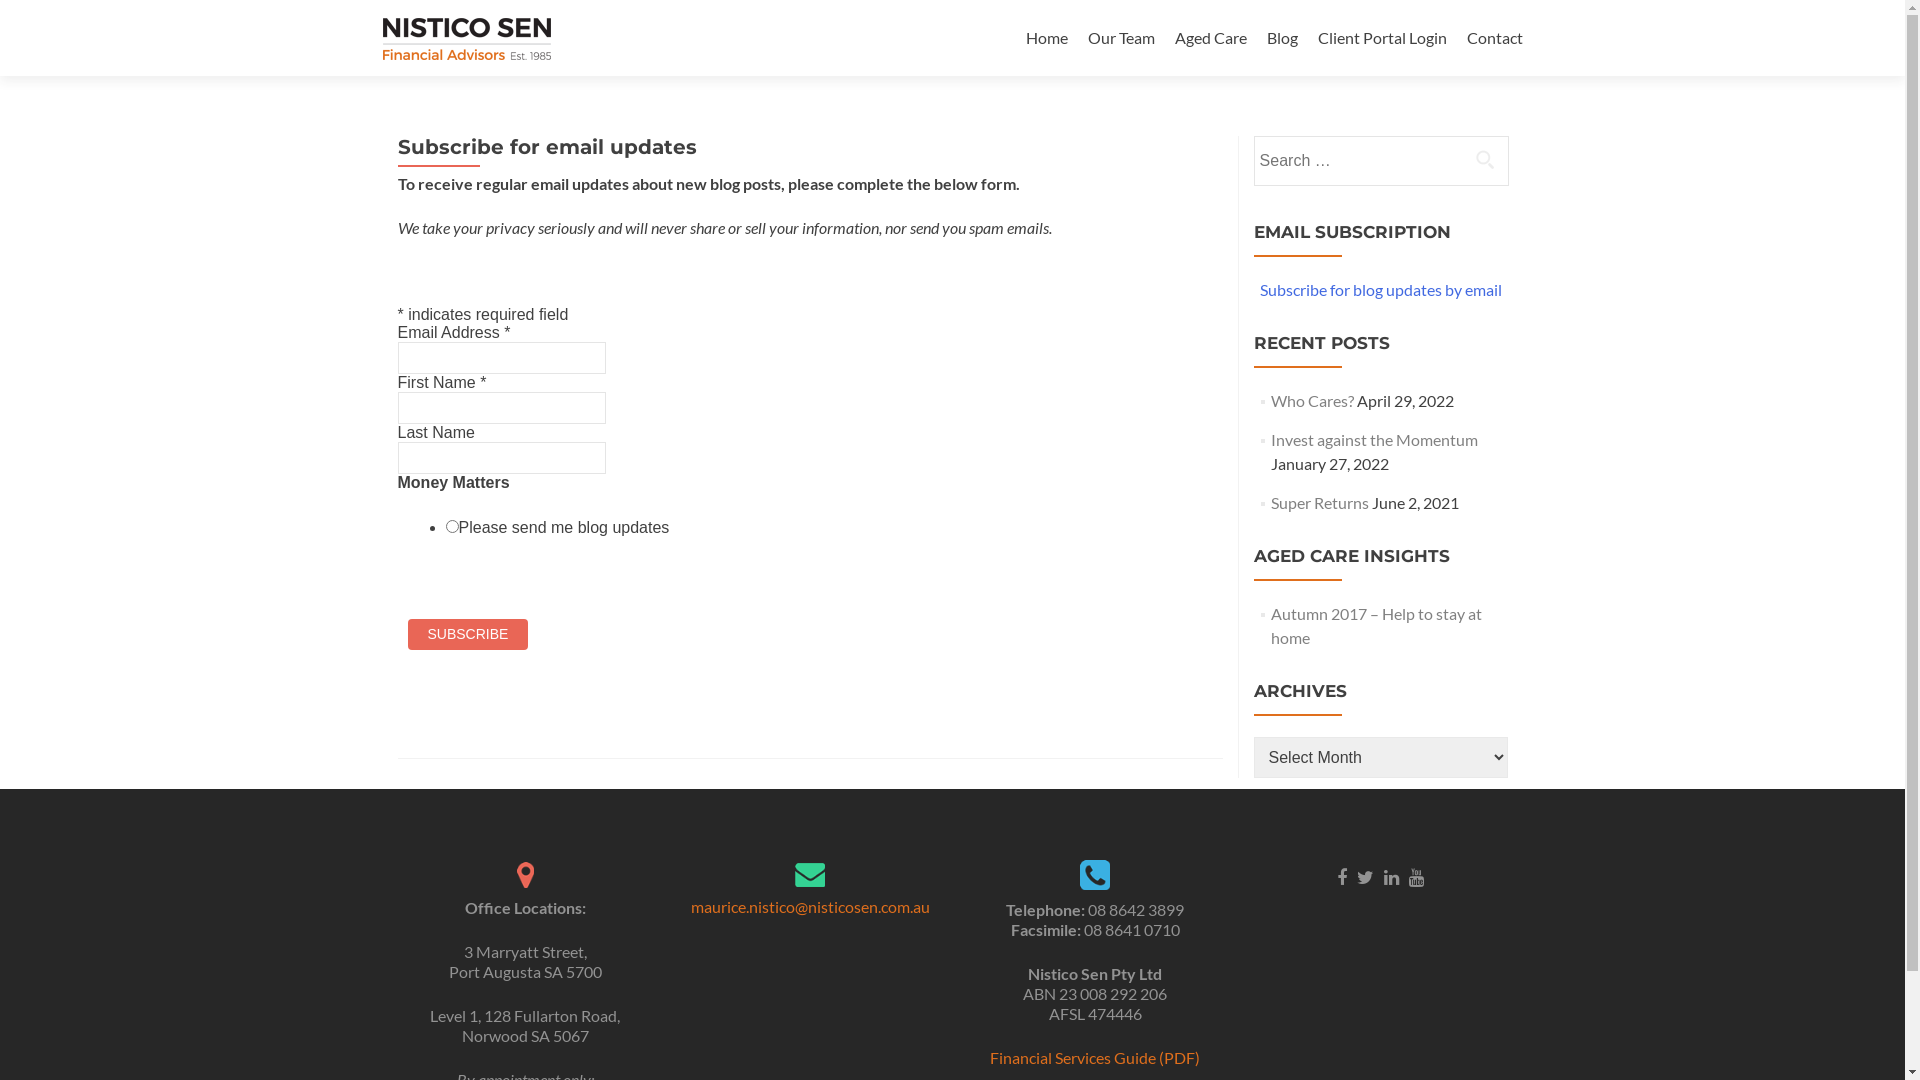 The width and height of the screenshot is (1920, 1080). Describe the element at coordinates (1374, 440) in the screenshot. I see `Invest against the Momentum` at that location.